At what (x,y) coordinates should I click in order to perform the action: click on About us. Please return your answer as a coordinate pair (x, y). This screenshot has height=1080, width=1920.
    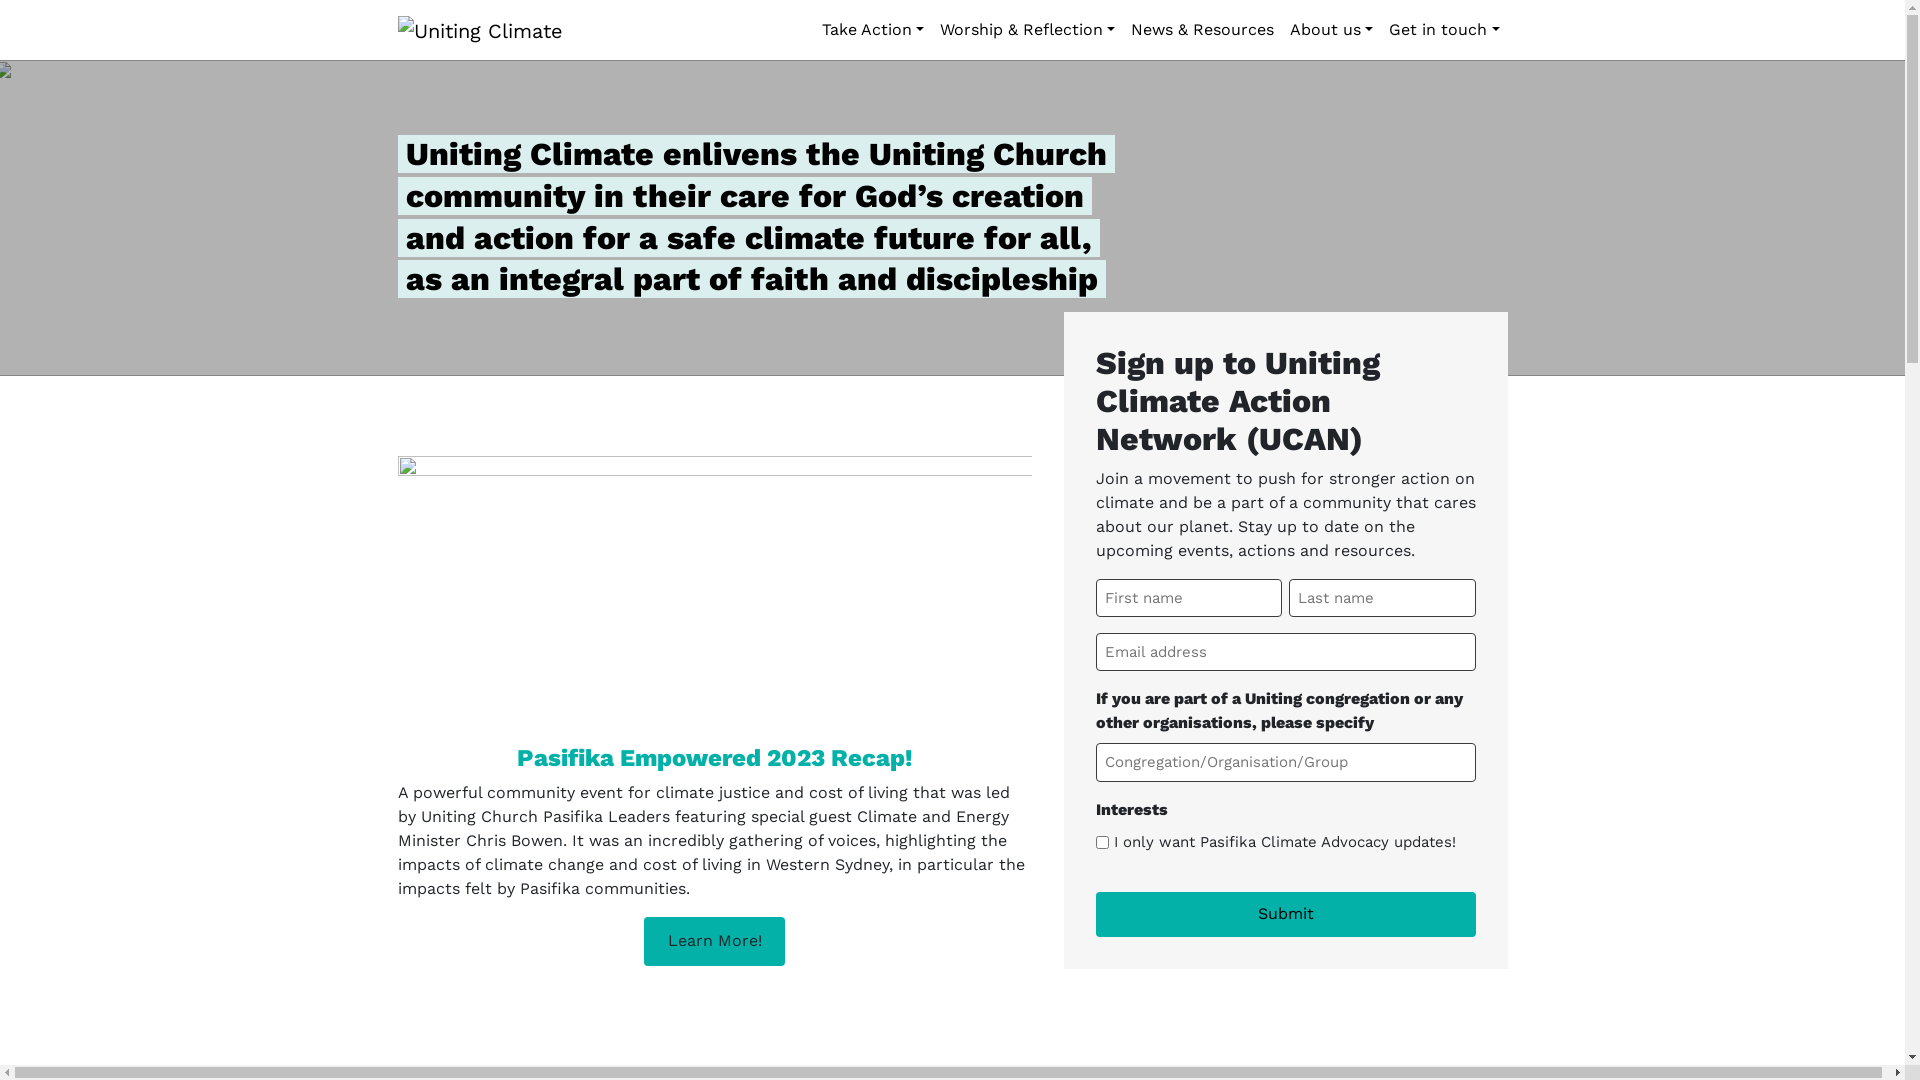
    Looking at the image, I should click on (1332, 30).